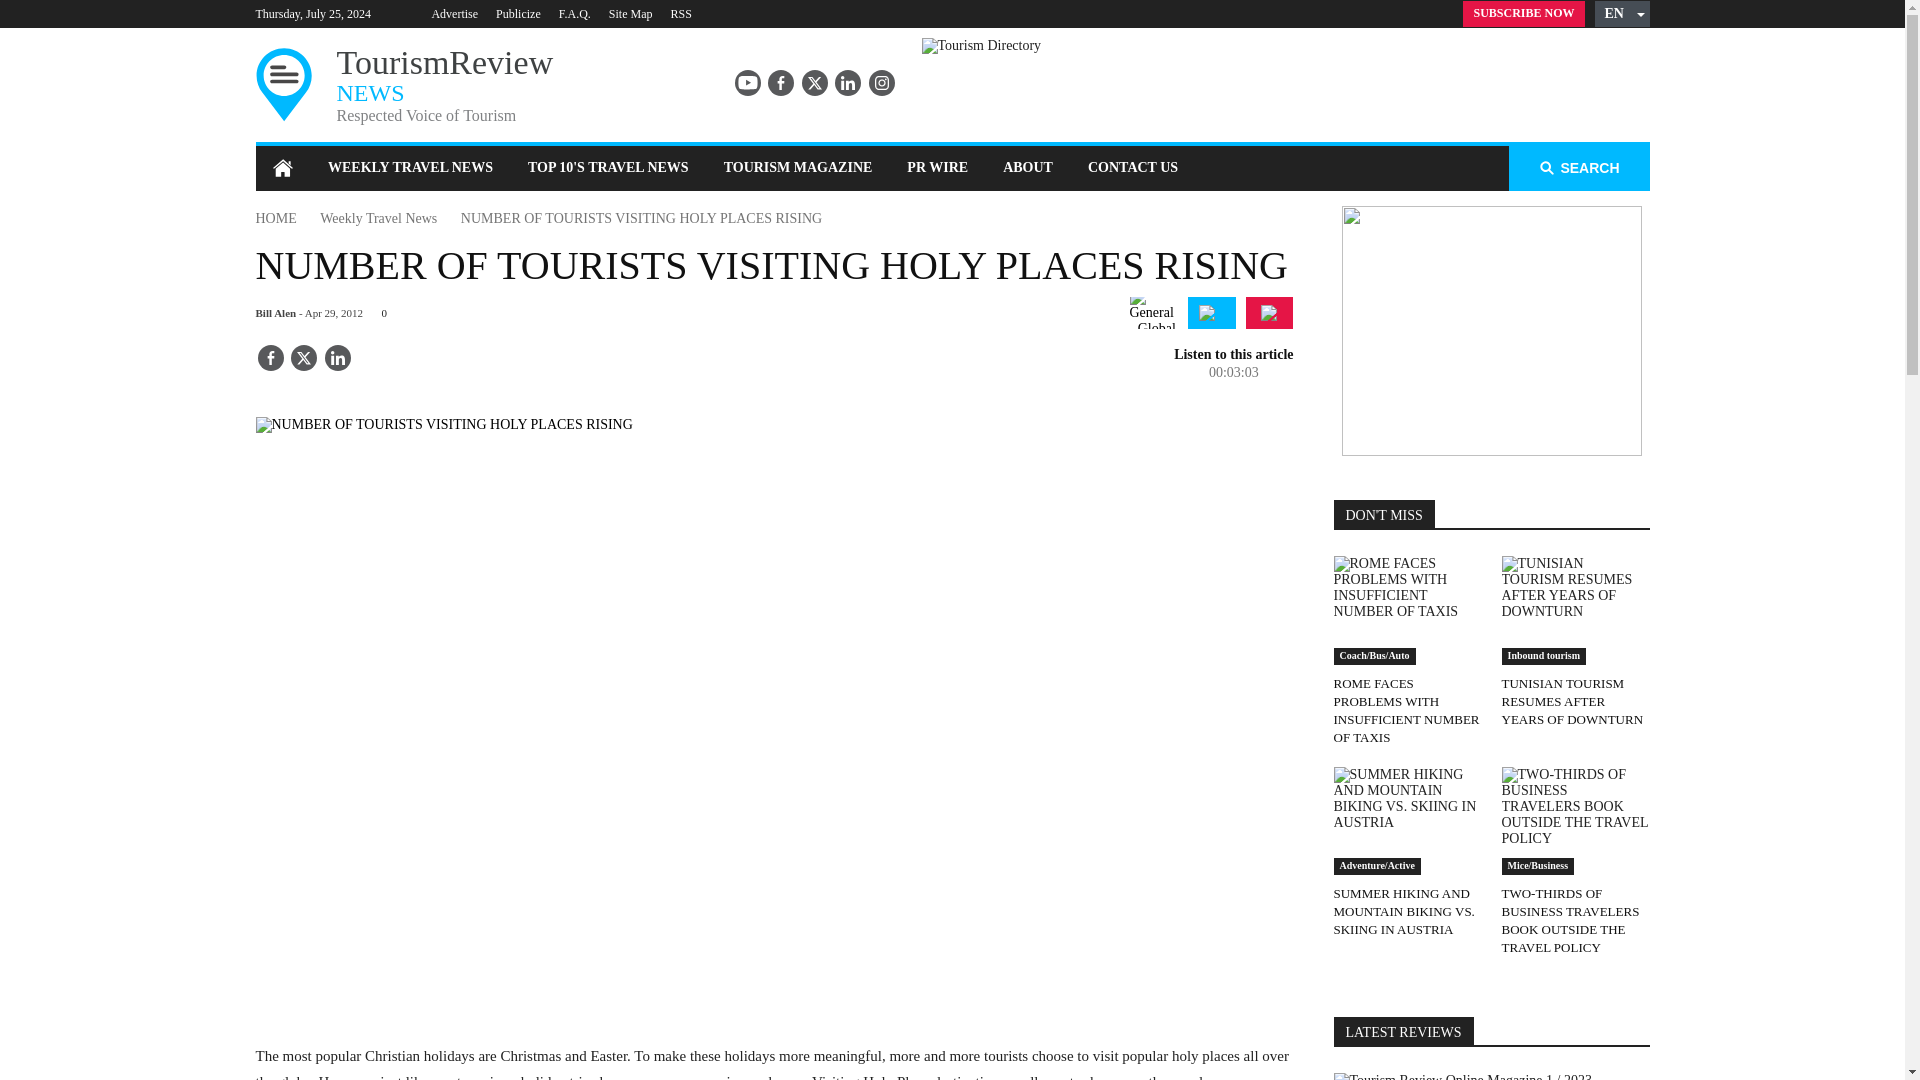  What do you see at coordinates (608, 168) in the screenshot?
I see `SUBSCRIBE NOW` at bounding box center [608, 168].